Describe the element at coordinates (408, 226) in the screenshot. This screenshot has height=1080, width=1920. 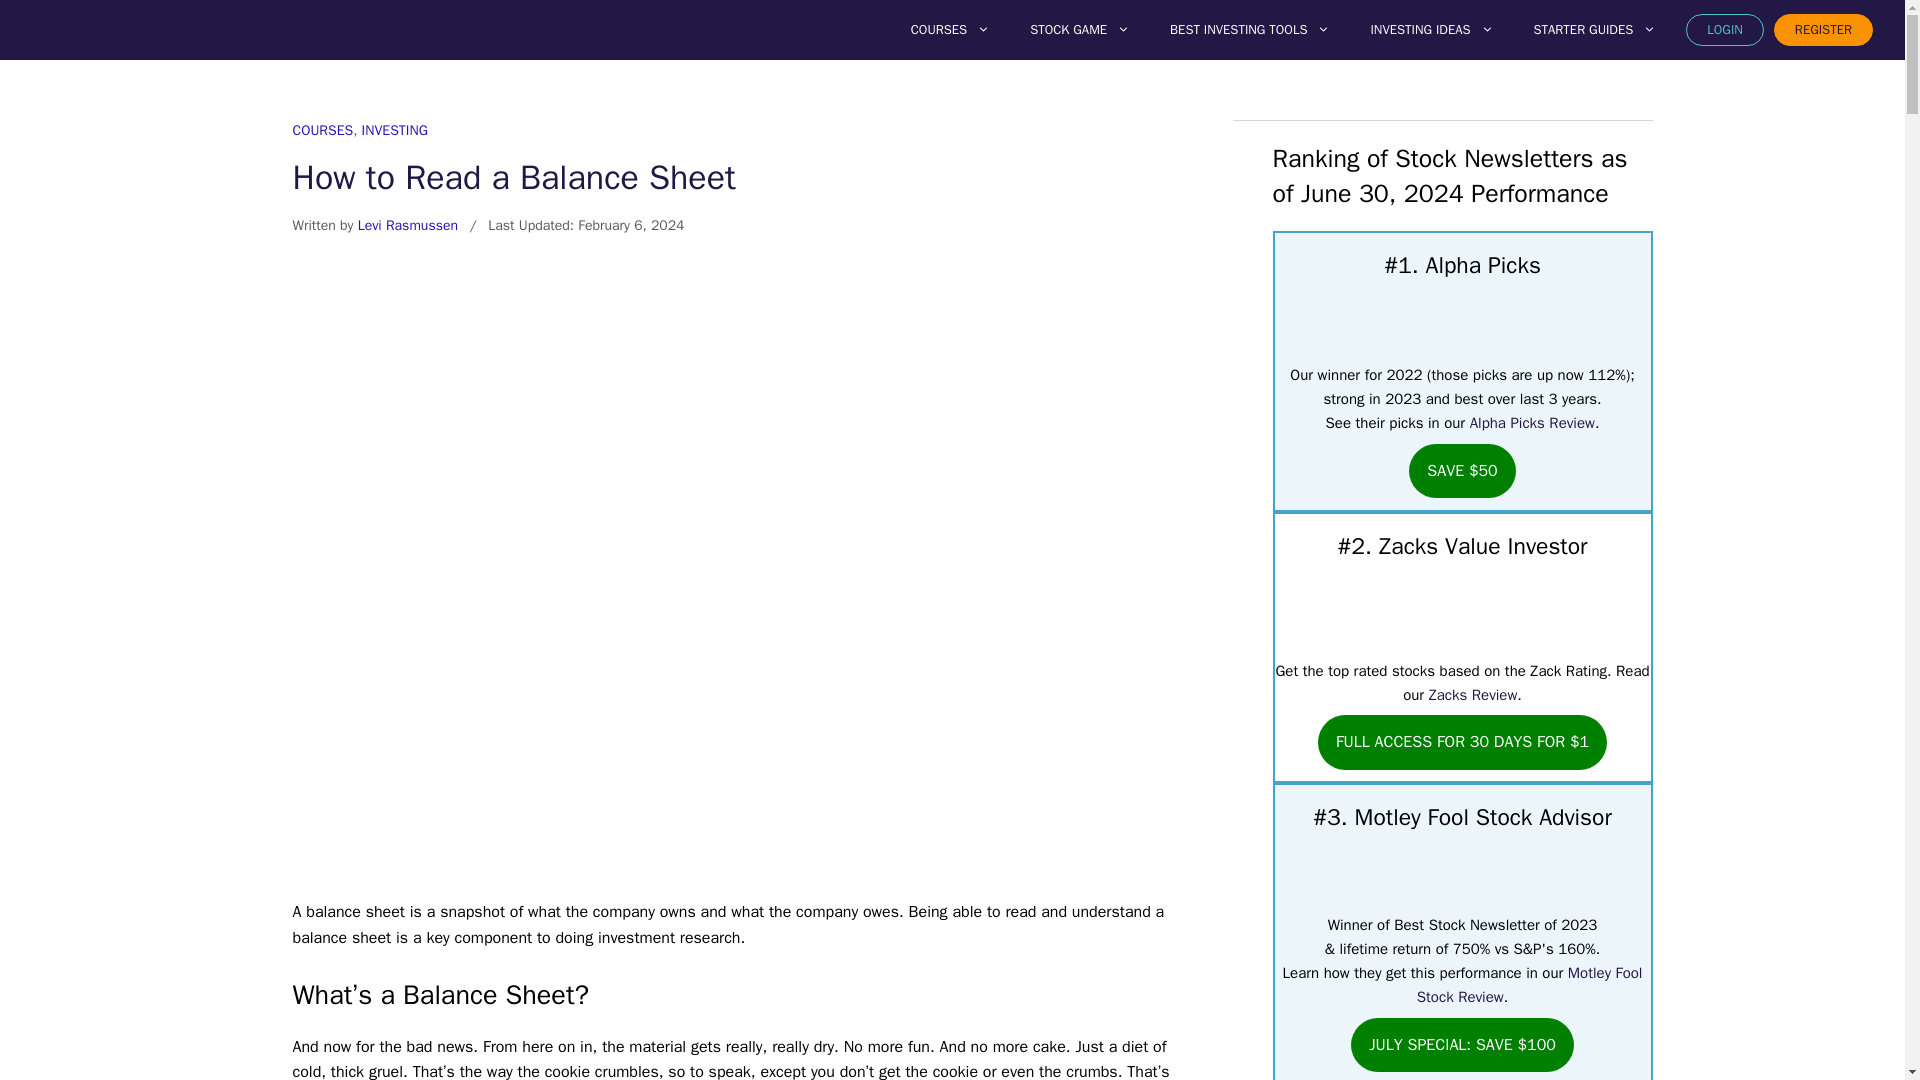
I see `View all posts by Levi Rasmussen` at that location.